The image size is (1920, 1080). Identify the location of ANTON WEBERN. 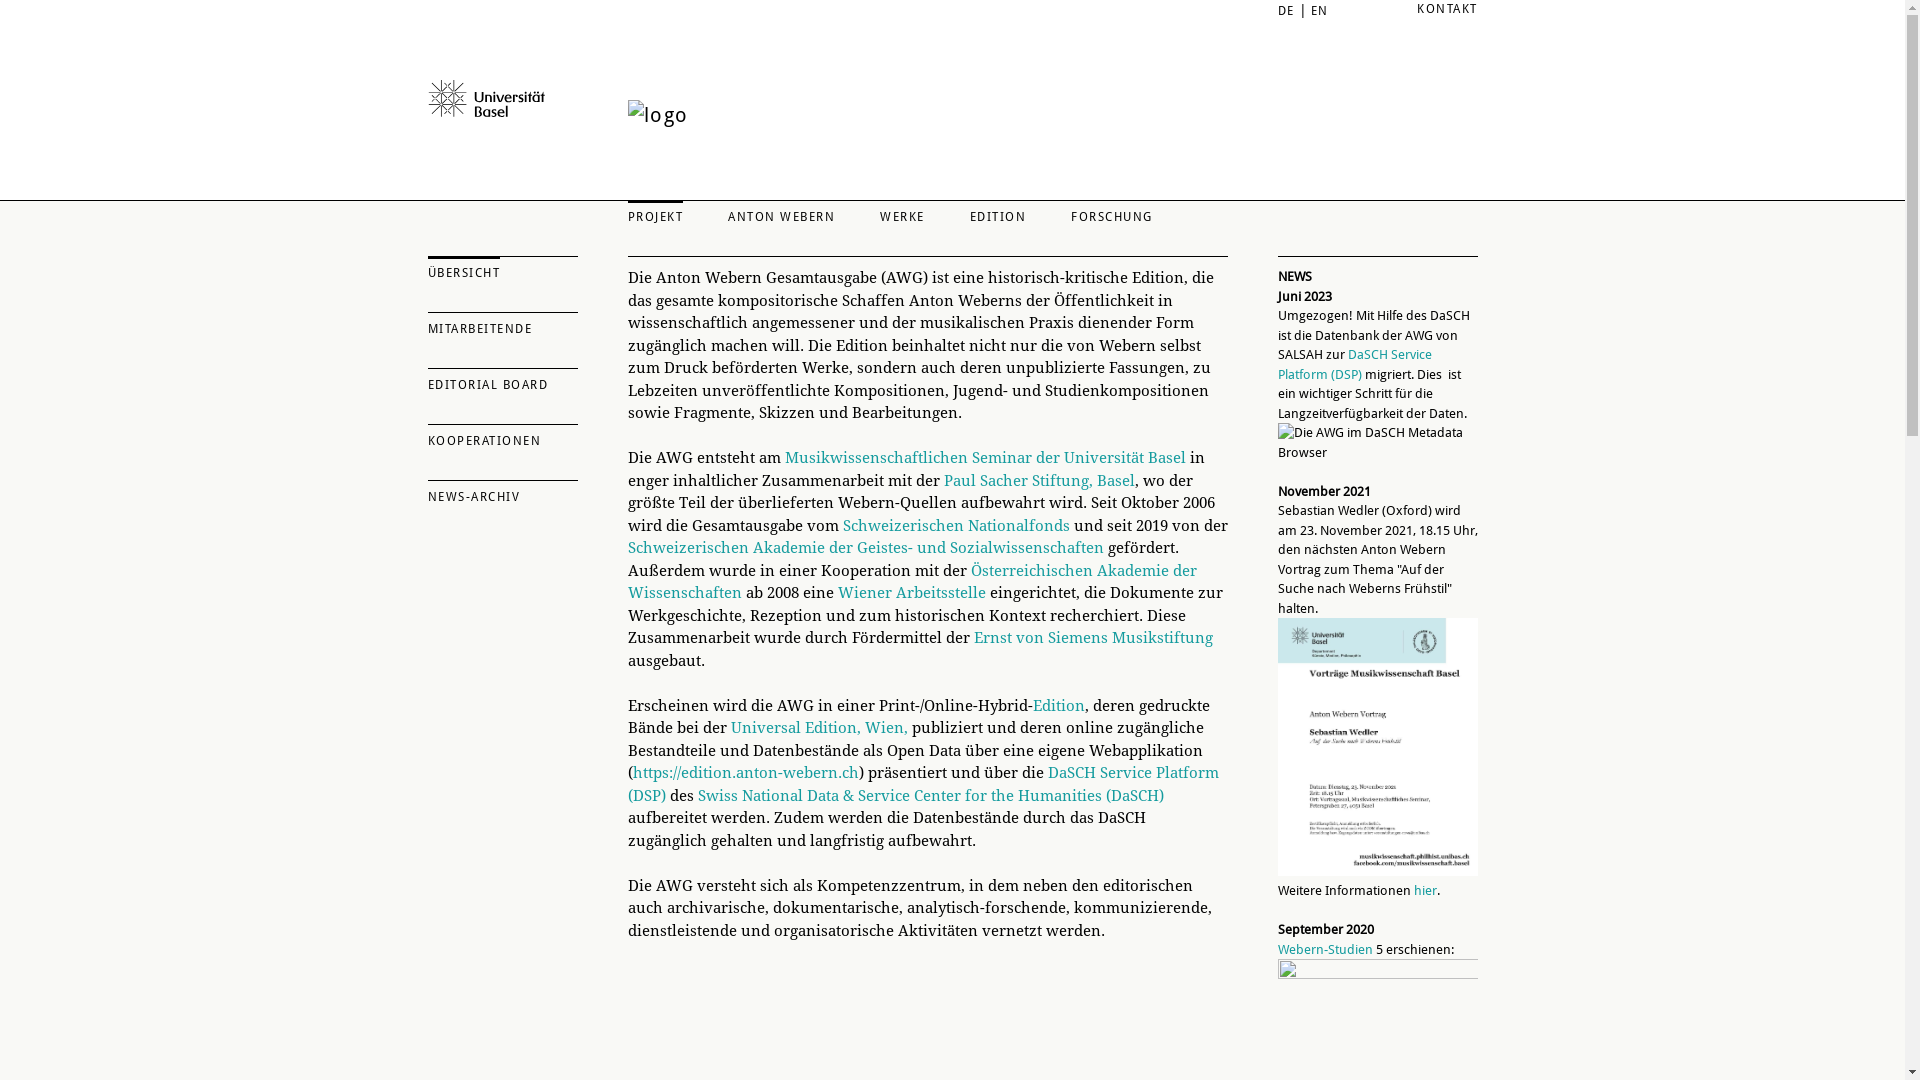
(782, 214).